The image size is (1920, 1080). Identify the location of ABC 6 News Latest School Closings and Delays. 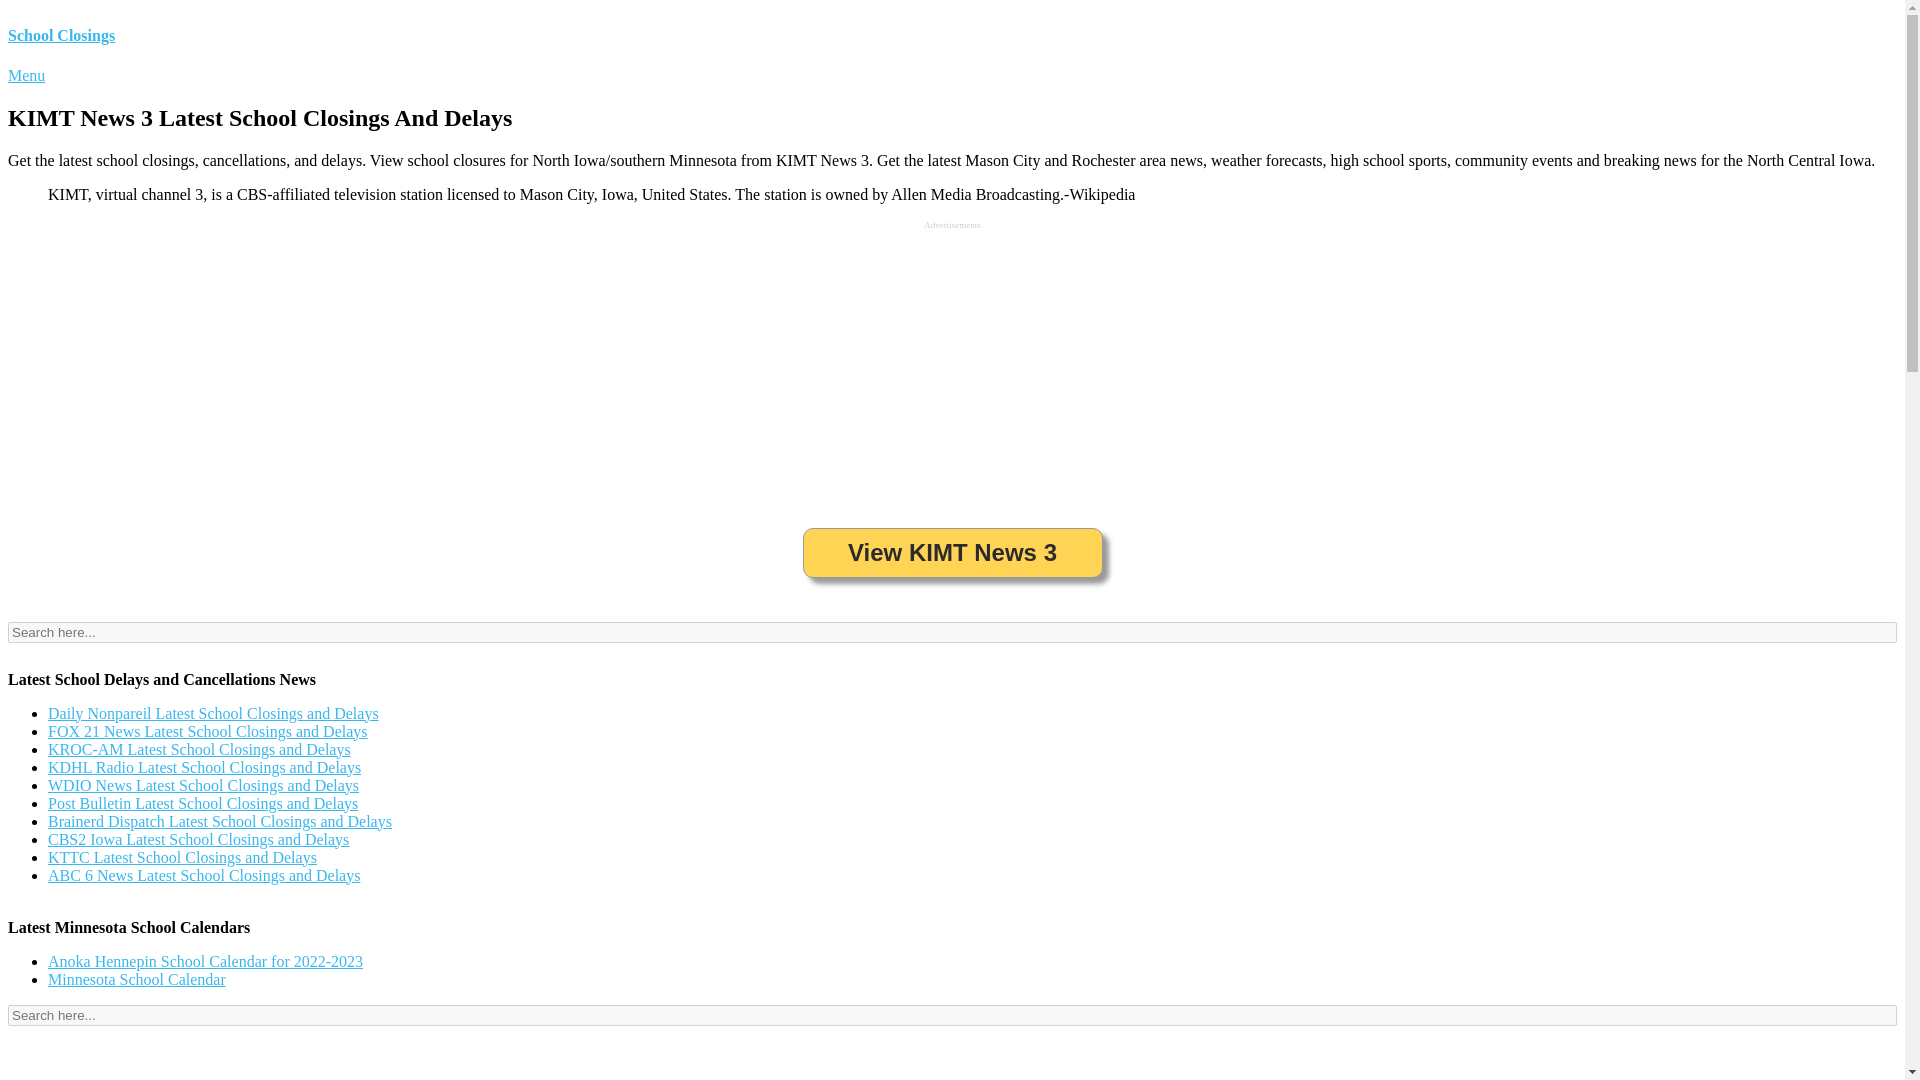
(204, 876).